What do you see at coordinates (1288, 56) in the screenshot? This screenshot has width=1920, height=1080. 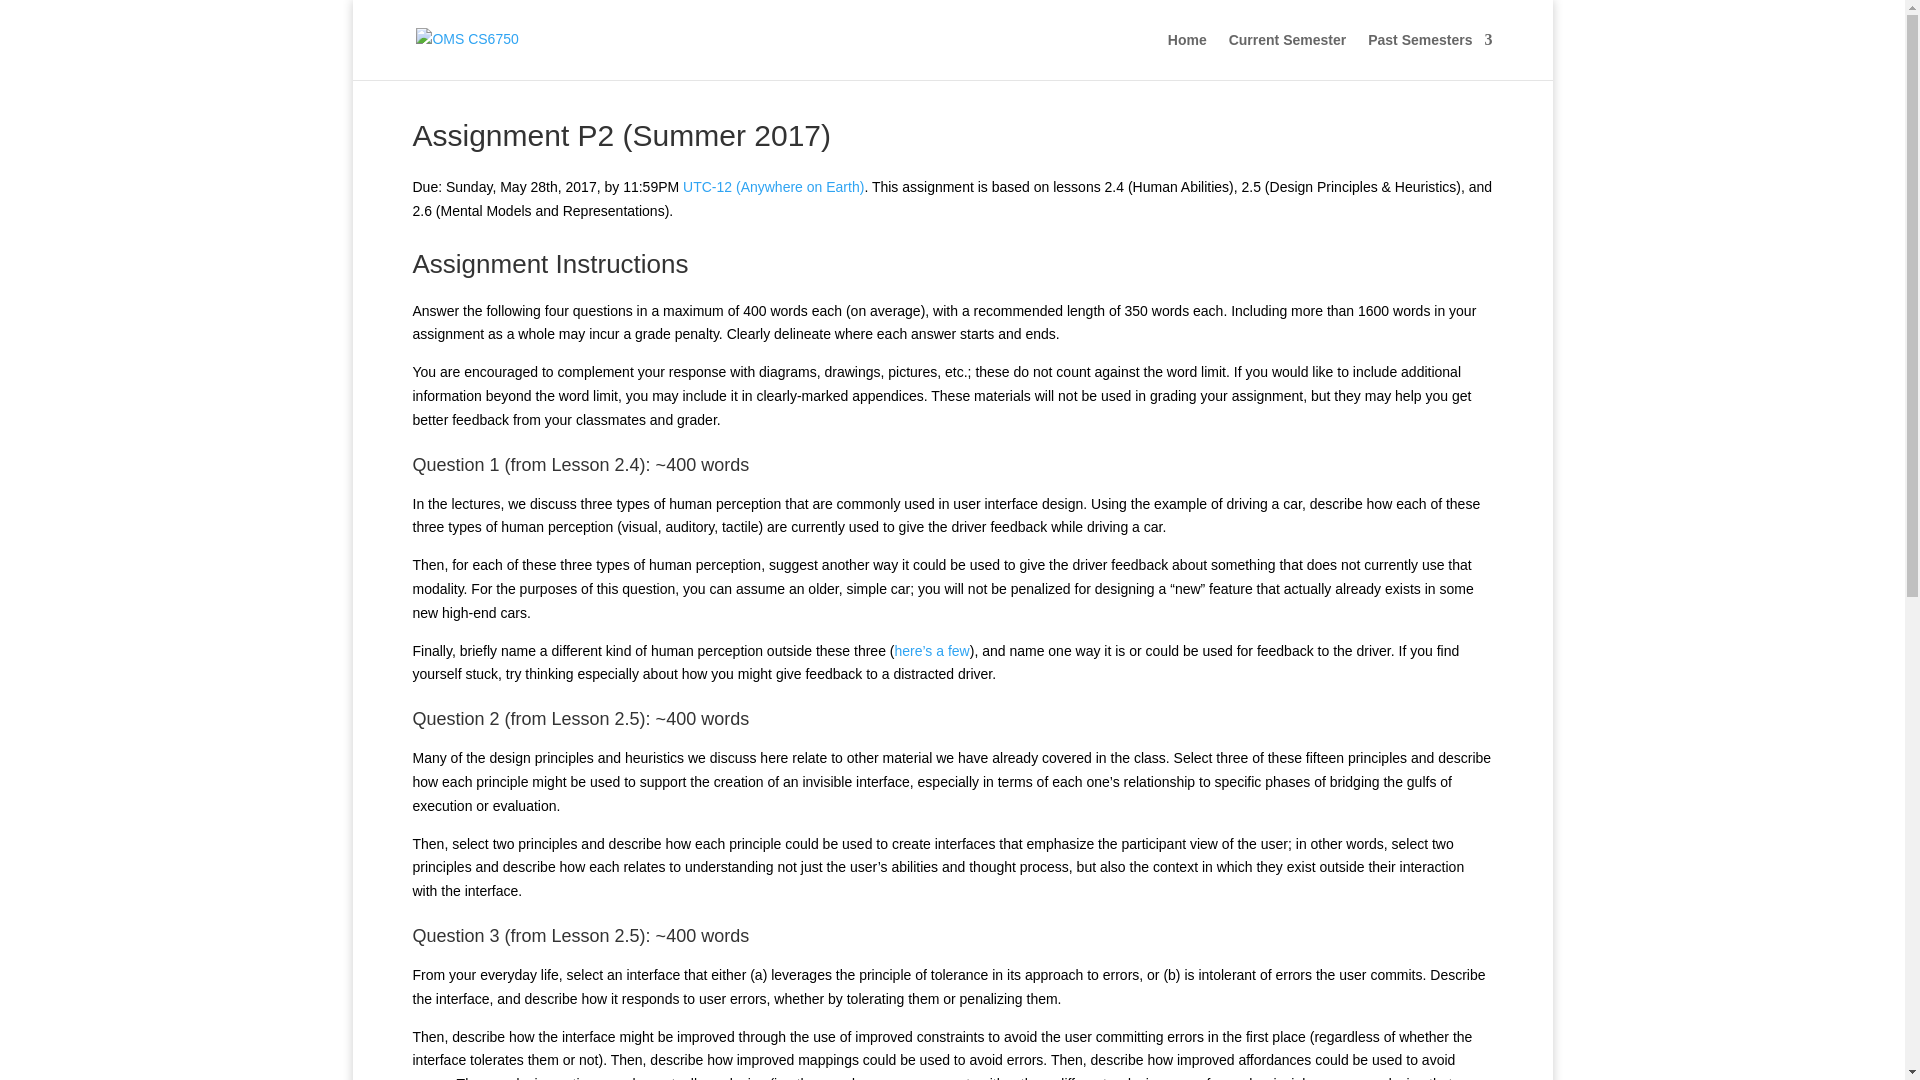 I see `Current Semester` at bounding box center [1288, 56].